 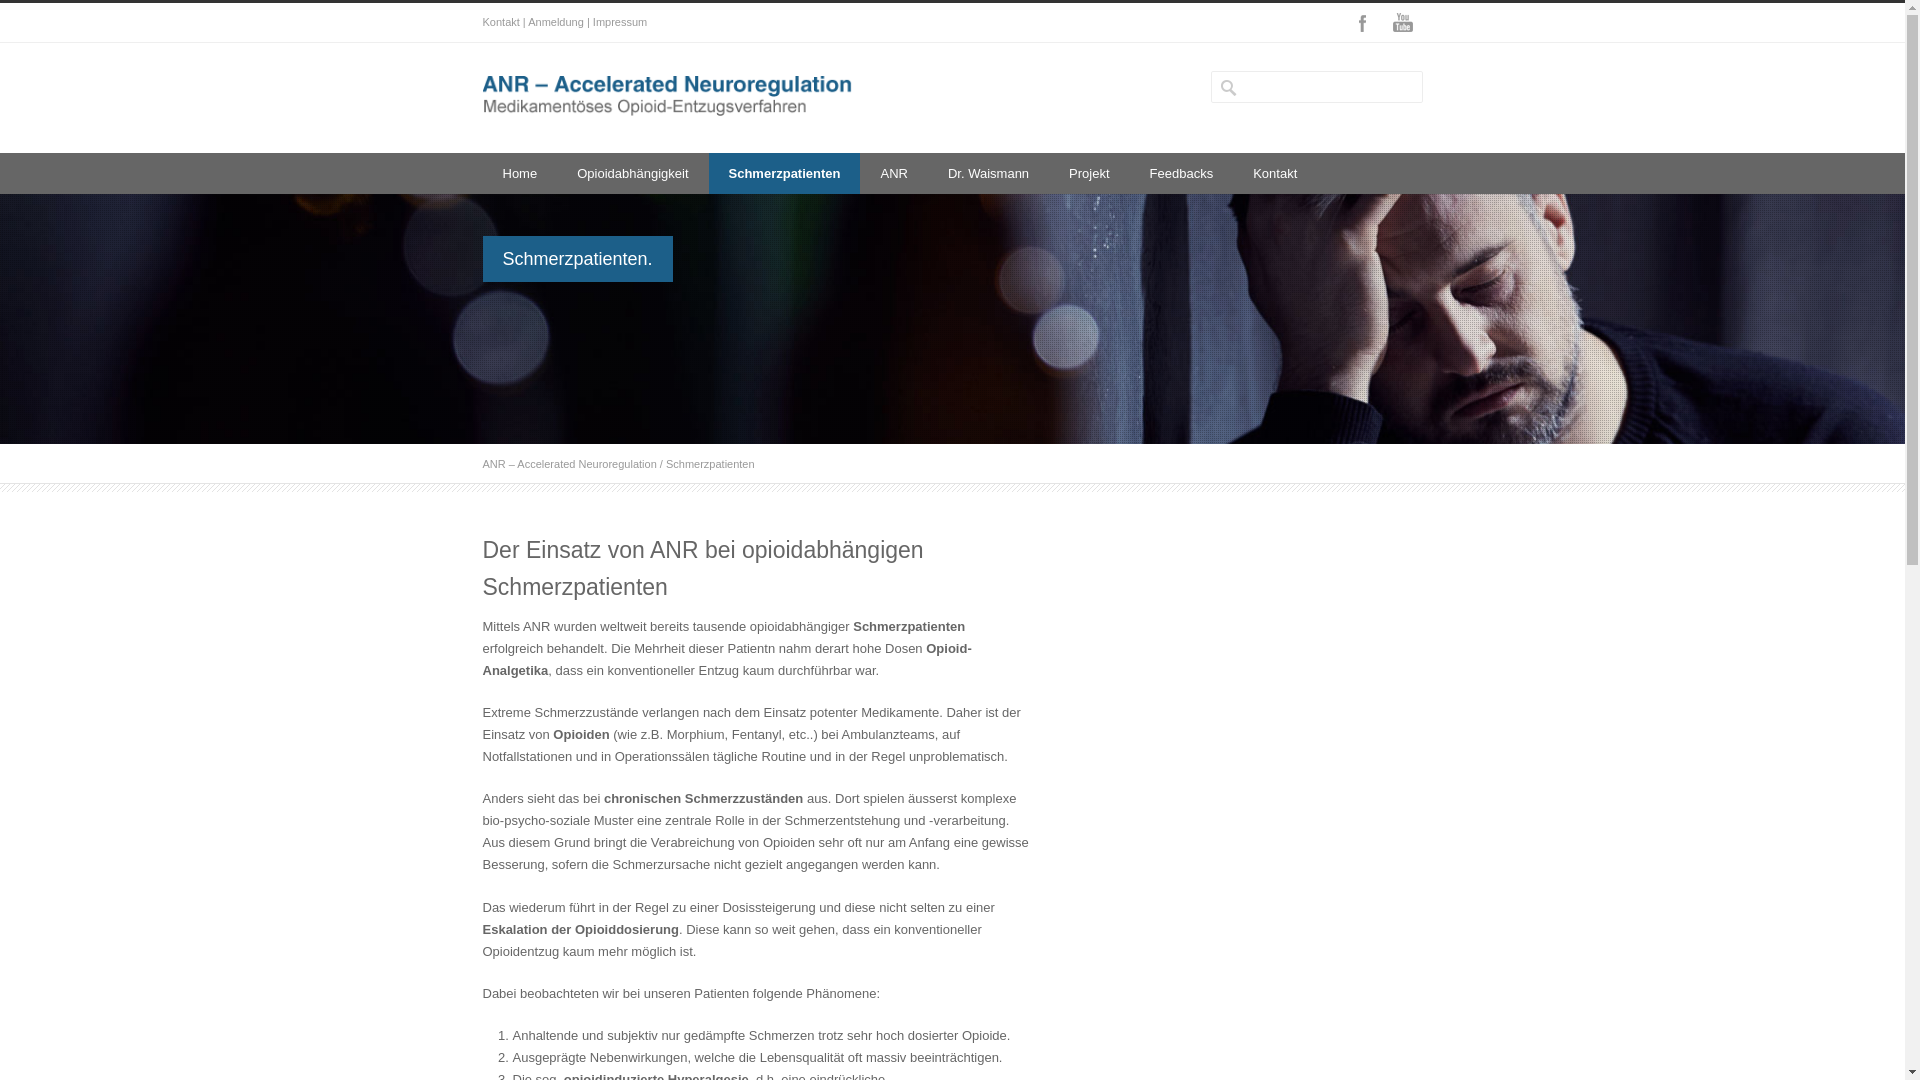 What do you see at coordinates (500, 22) in the screenshot?
I see `Kontakt` at bounding box center [500, 22].